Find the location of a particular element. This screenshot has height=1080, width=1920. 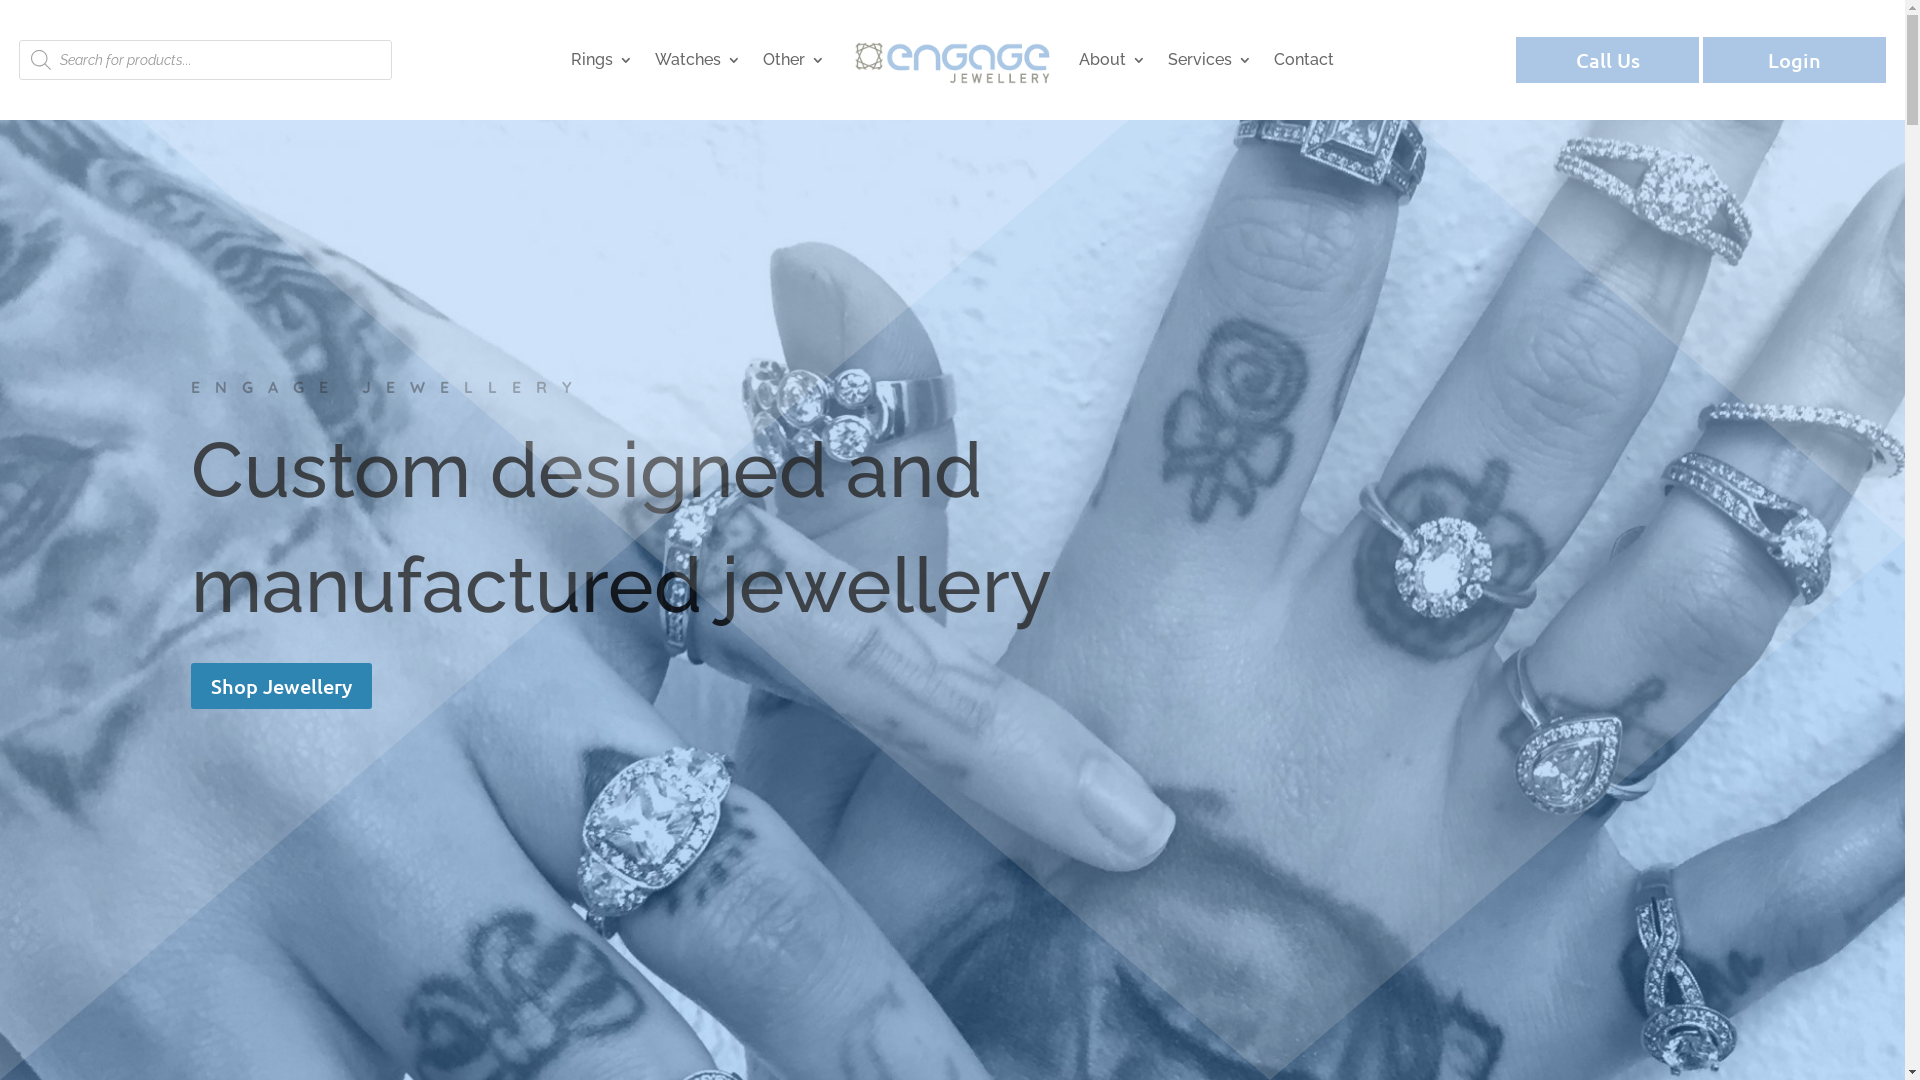

Contact is located at coordinates (1304, 60).